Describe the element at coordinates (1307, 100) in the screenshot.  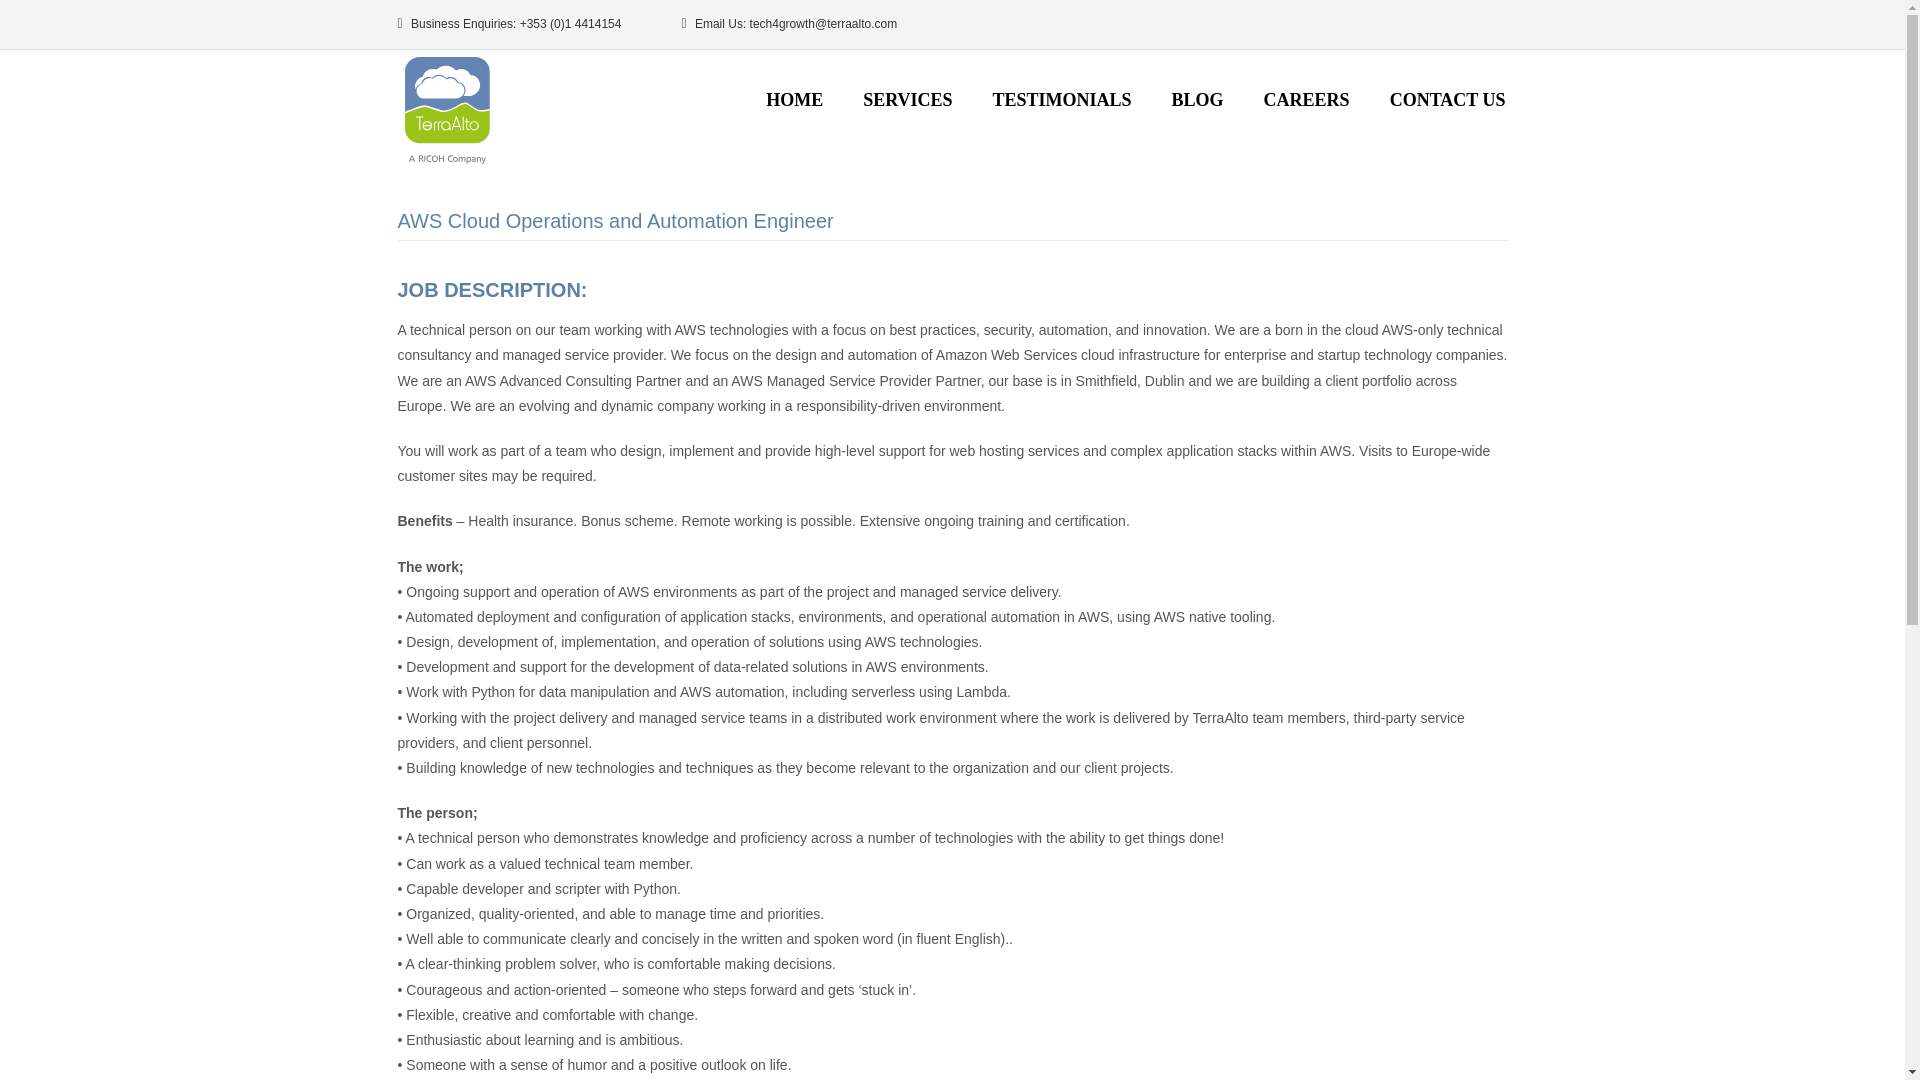
I see `CAREERS` at that location.